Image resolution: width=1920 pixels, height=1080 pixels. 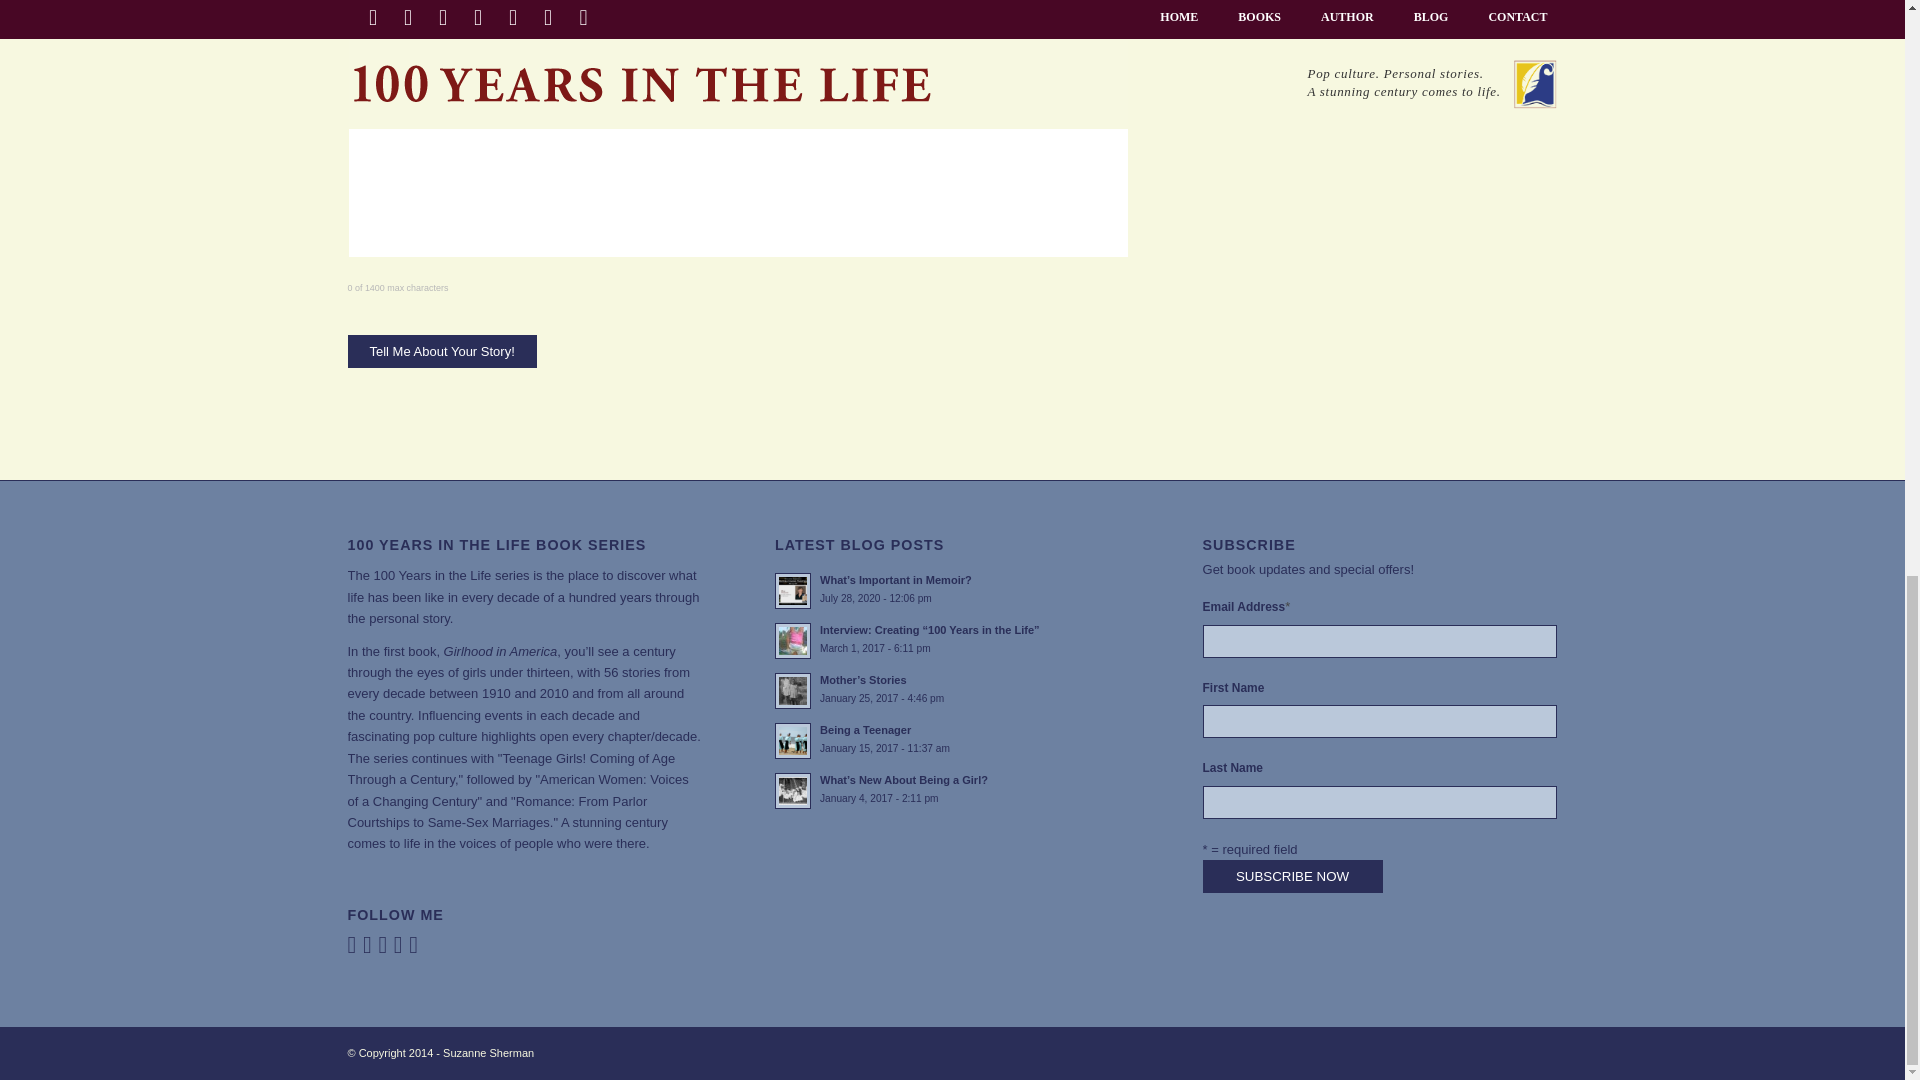 I want to click on Suzanne Sherman, so click(x=442, y=351).